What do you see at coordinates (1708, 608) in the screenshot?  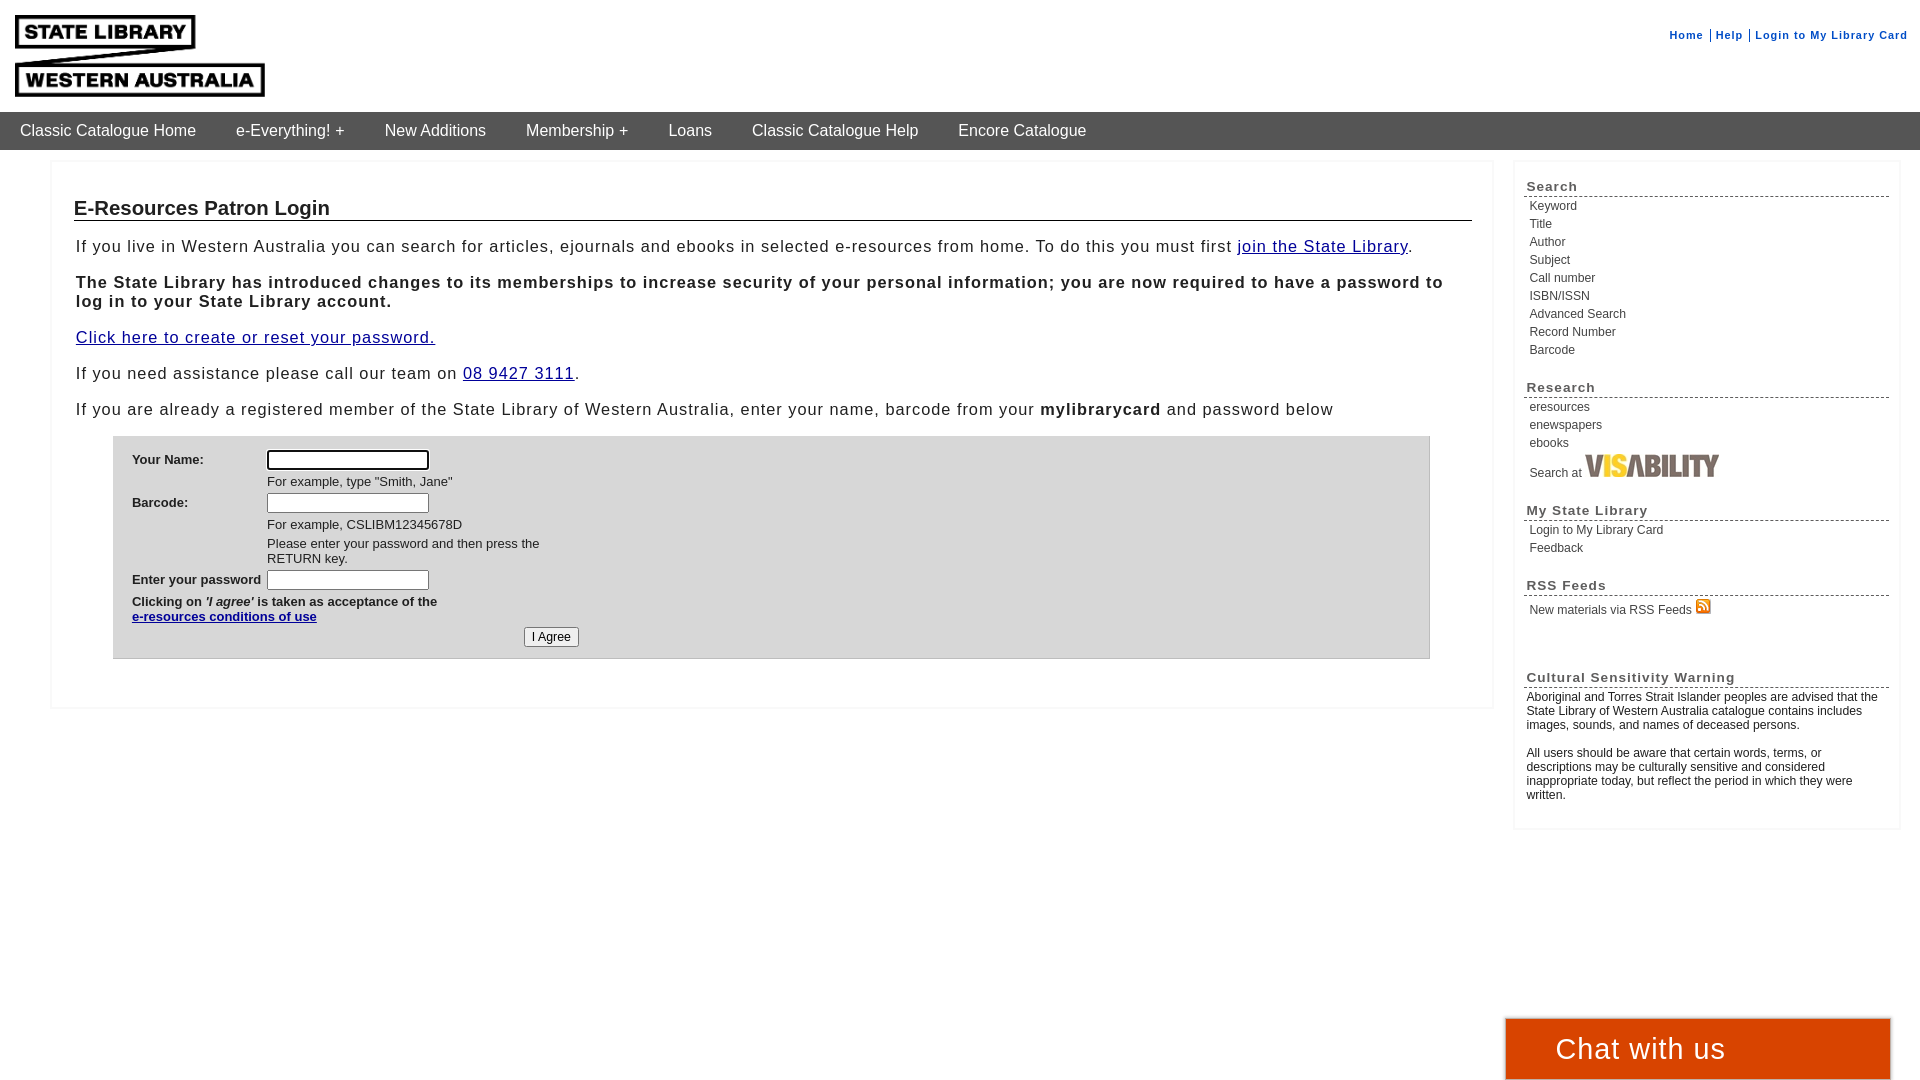 I see `New materials via RSS Feeds` at bounding box center [1708, 608].